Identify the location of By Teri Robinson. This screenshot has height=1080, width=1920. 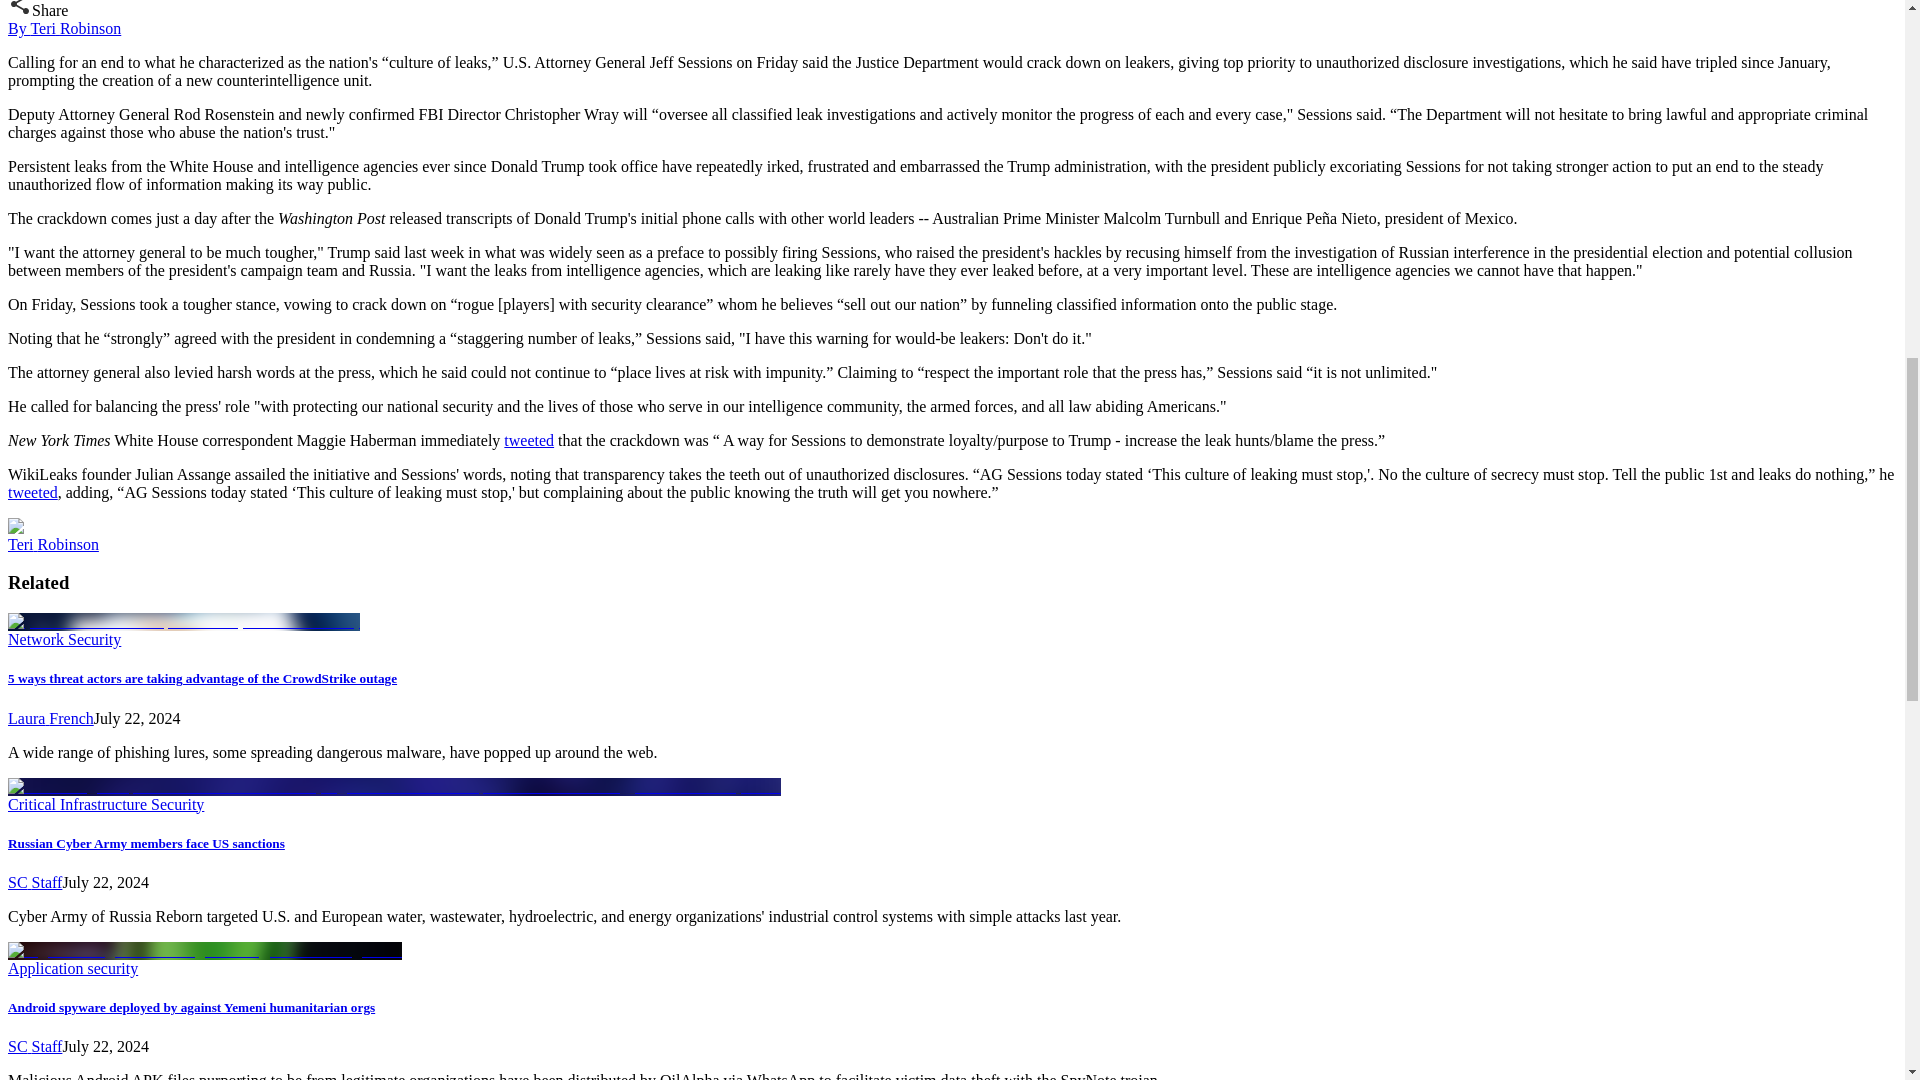
(64, 28).